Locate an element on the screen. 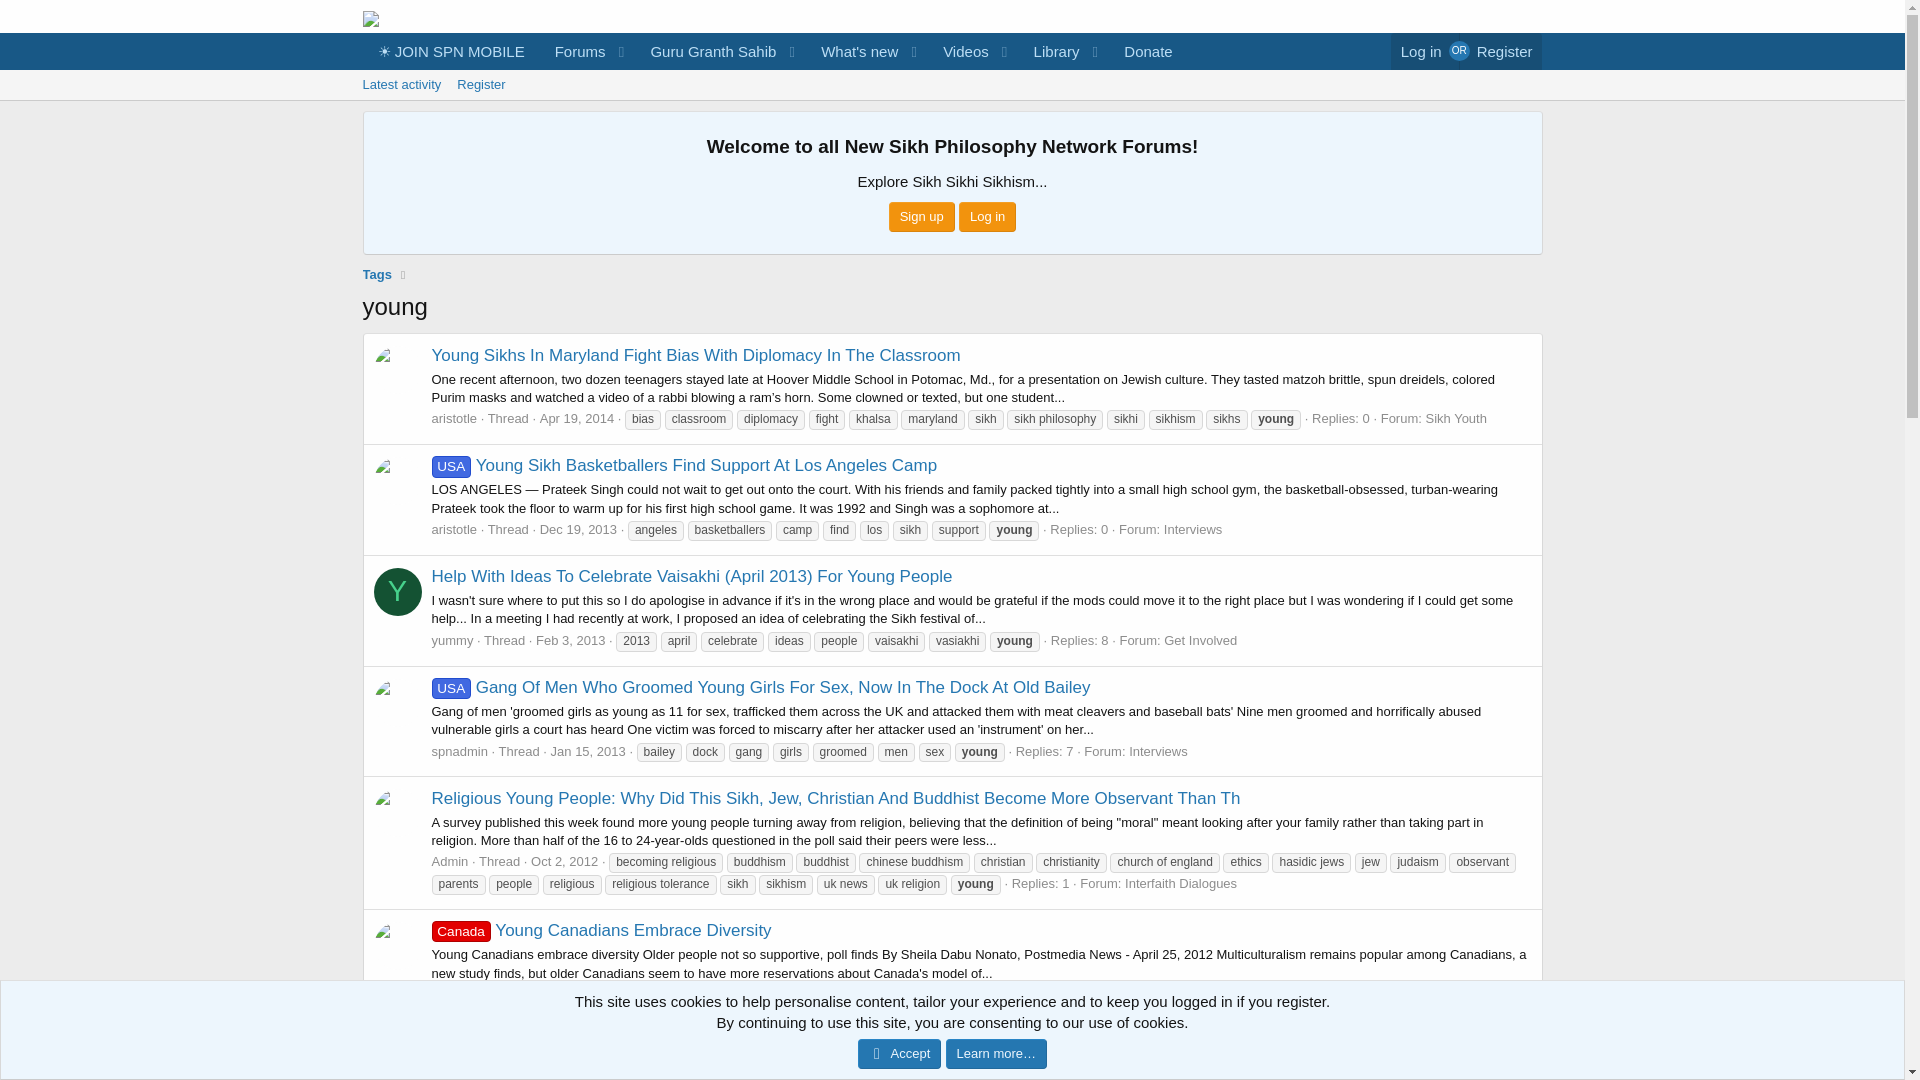 The height and width of the screenshot is (1080, 1920). Forums is located at coordinates (951, 85).